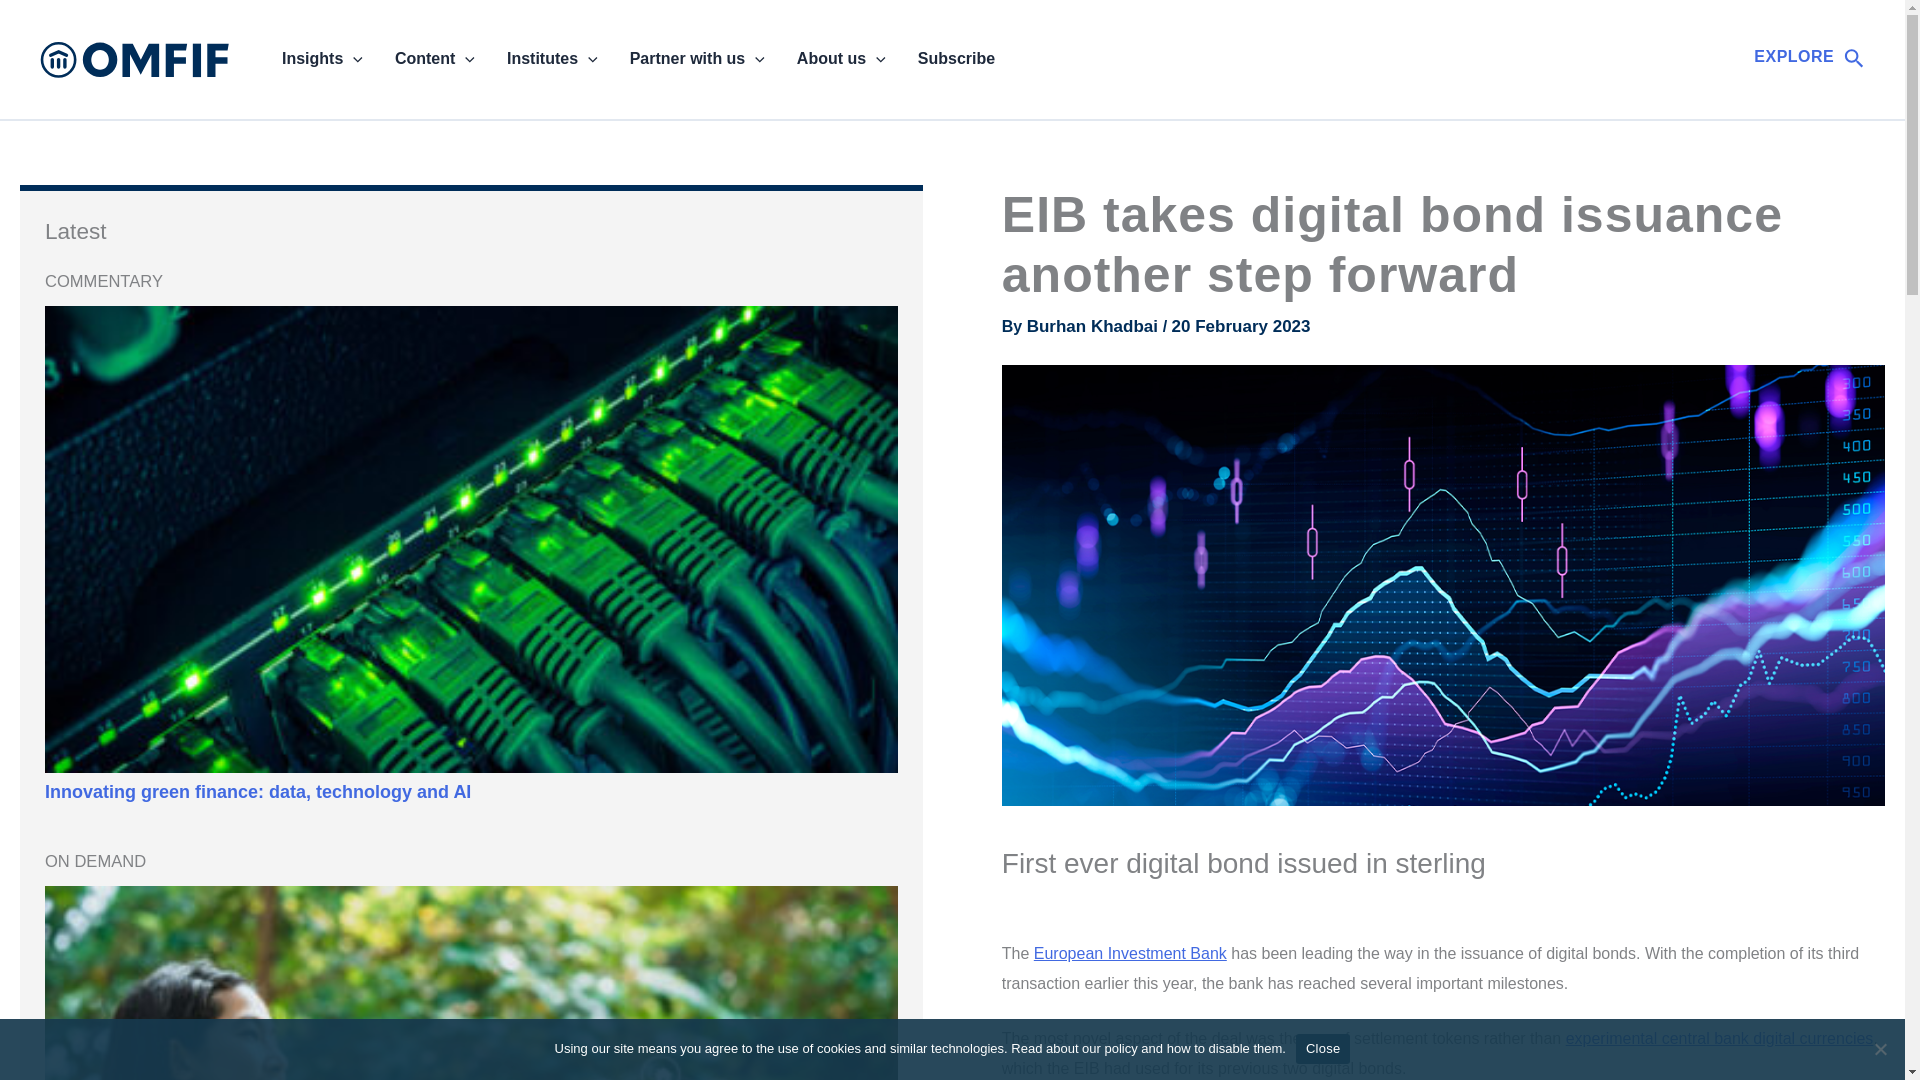 The height and width of the screenshot is (1080, 1920). I want to click on No, so click(1880, 1048).